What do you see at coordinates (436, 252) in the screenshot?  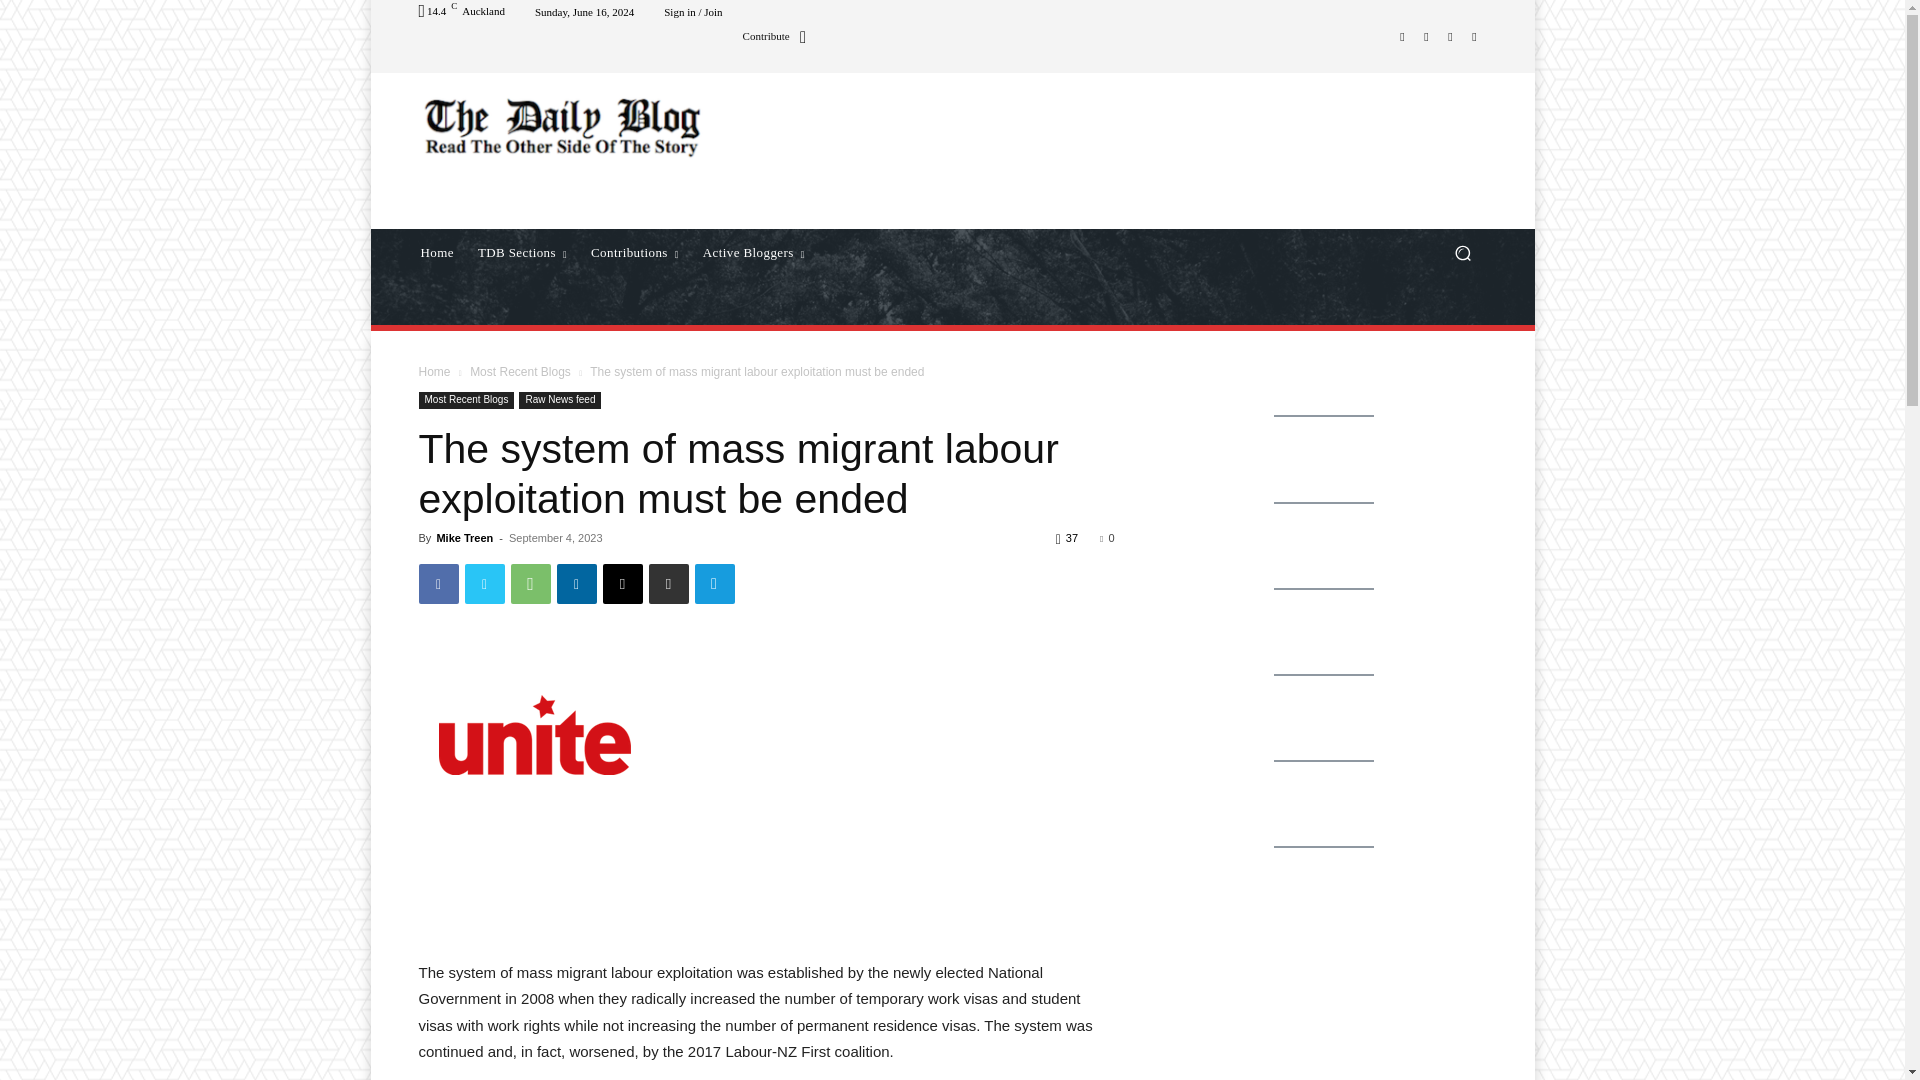 I see `Home` at bounding box center [436, 252].